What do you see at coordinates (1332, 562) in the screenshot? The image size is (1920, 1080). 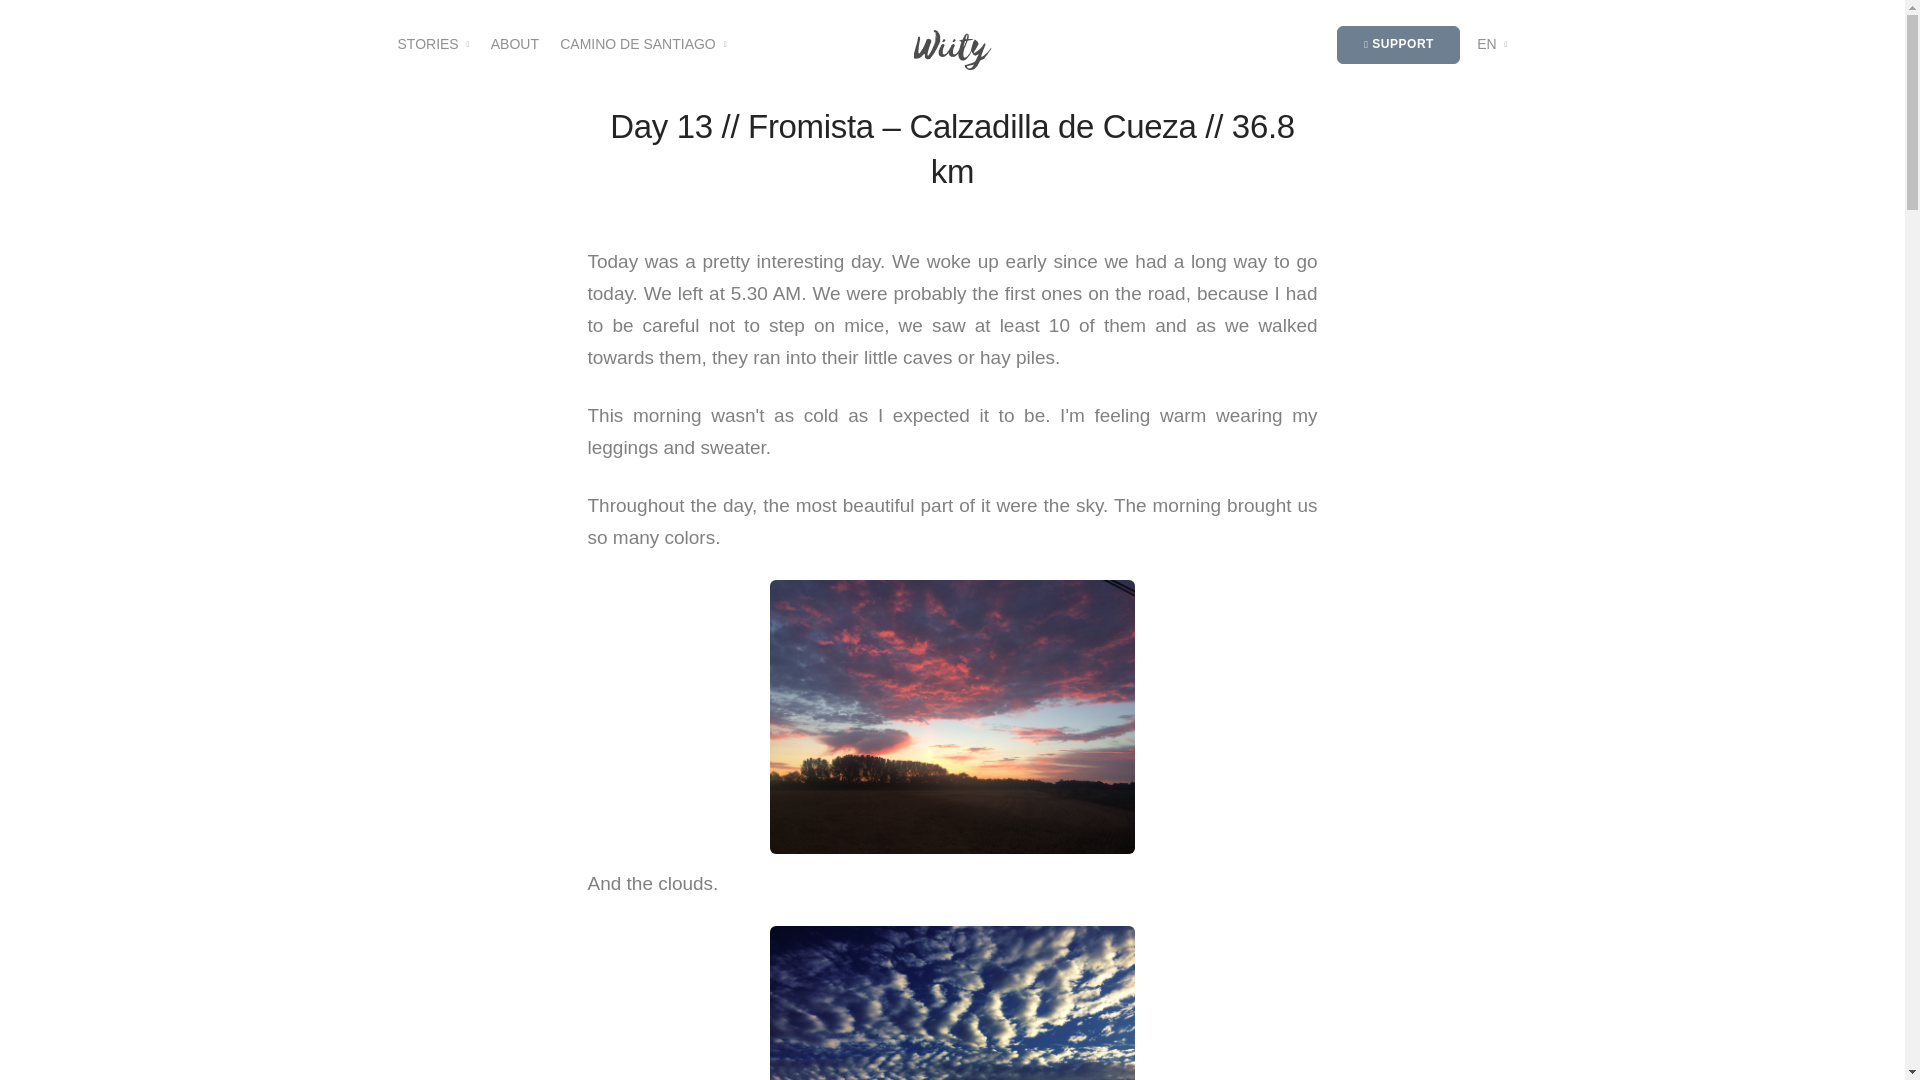 I see `Receive Newsletter` at bounding box center [1332, 562].